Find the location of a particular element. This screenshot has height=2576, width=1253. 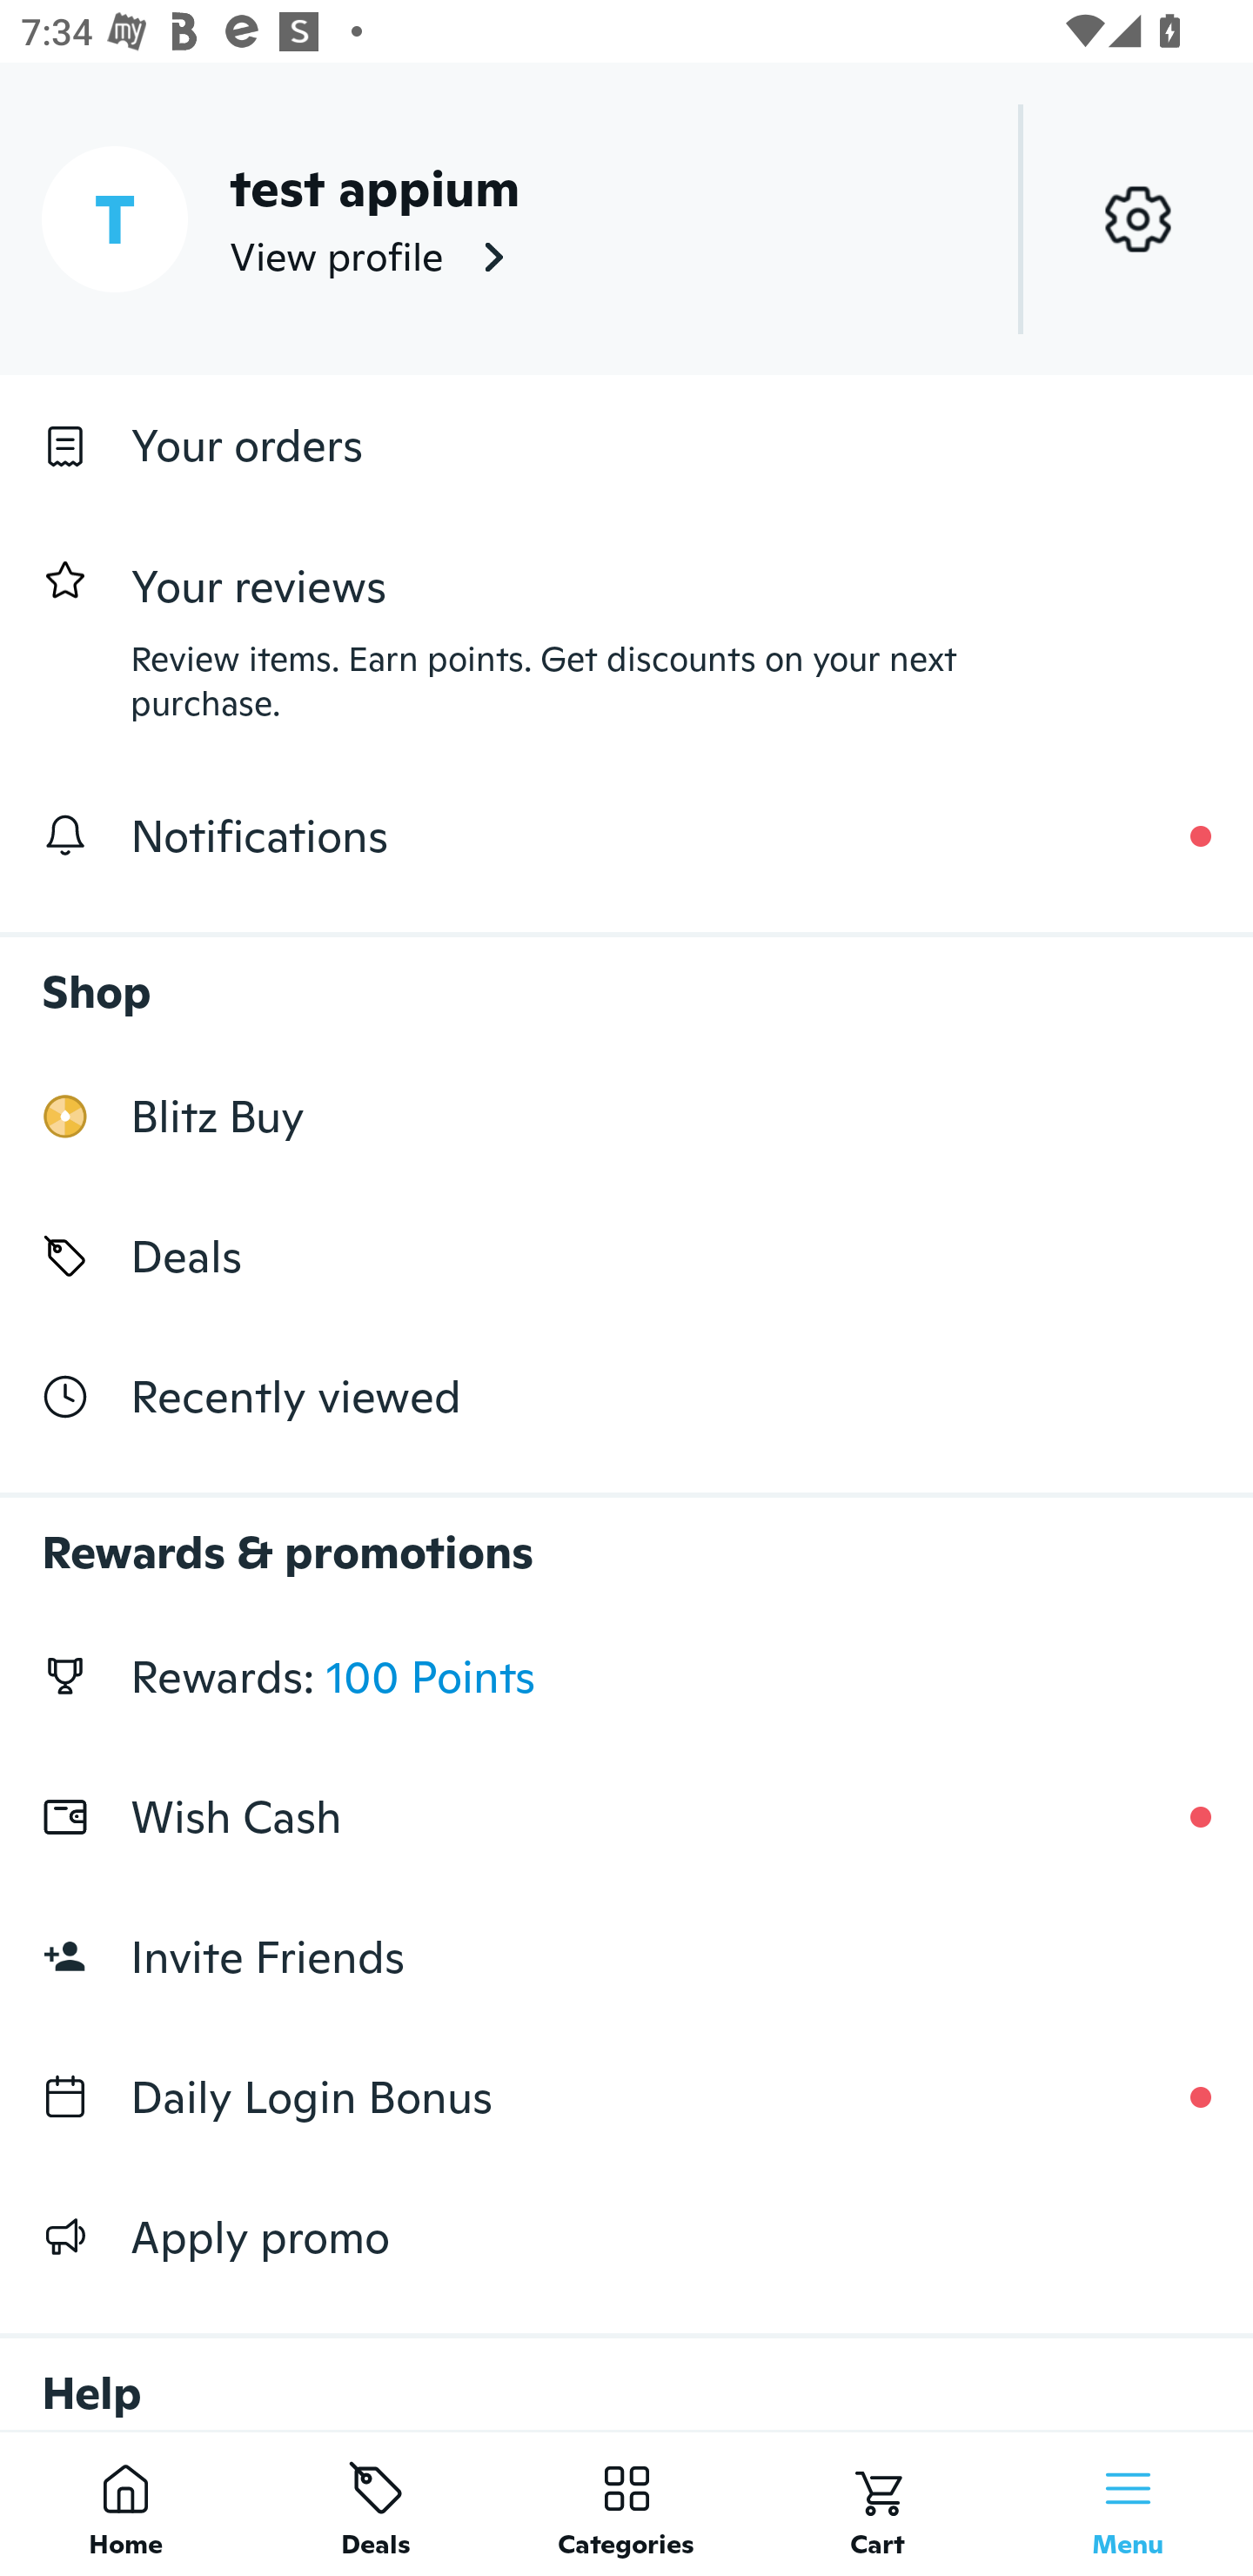

Recently viewed is located at coordinates (626, 1398).